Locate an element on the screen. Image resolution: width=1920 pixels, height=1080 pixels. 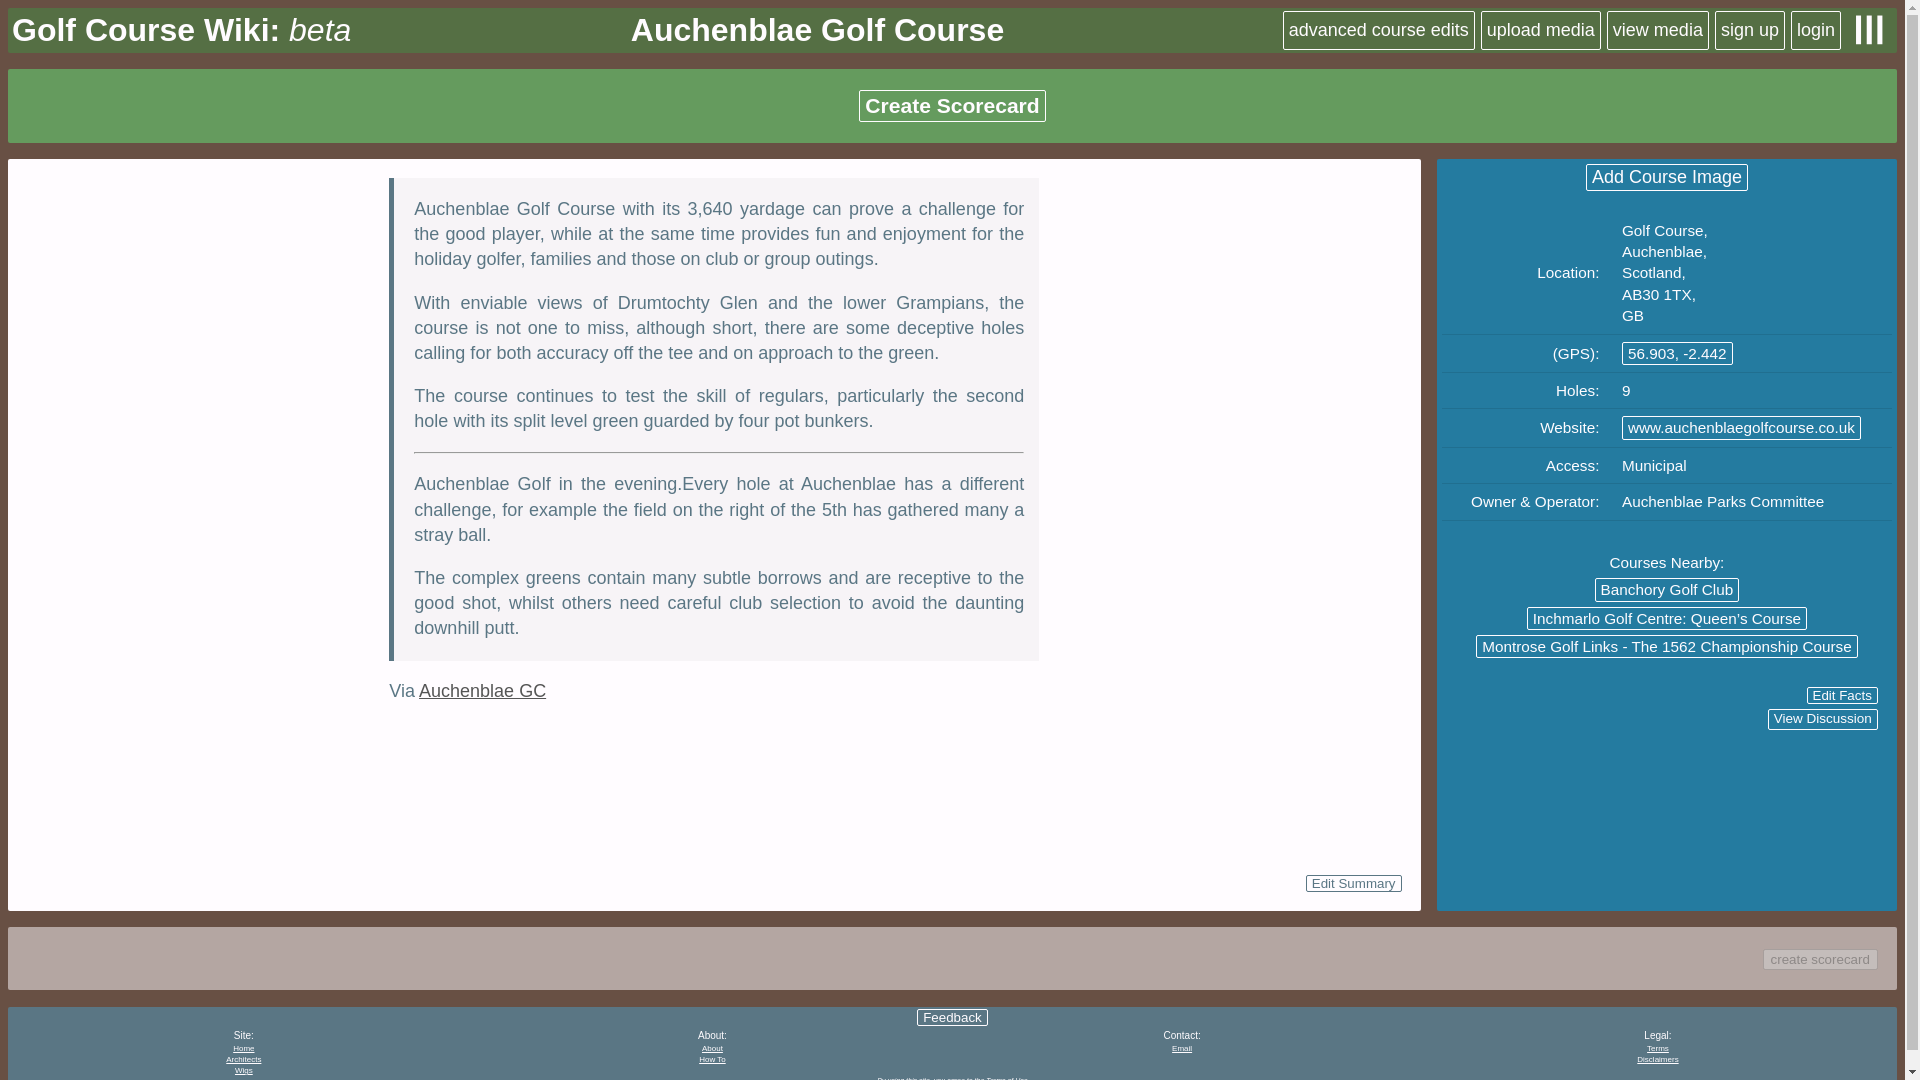
Banchory Golf Club is located at coordinates (1667, 588).